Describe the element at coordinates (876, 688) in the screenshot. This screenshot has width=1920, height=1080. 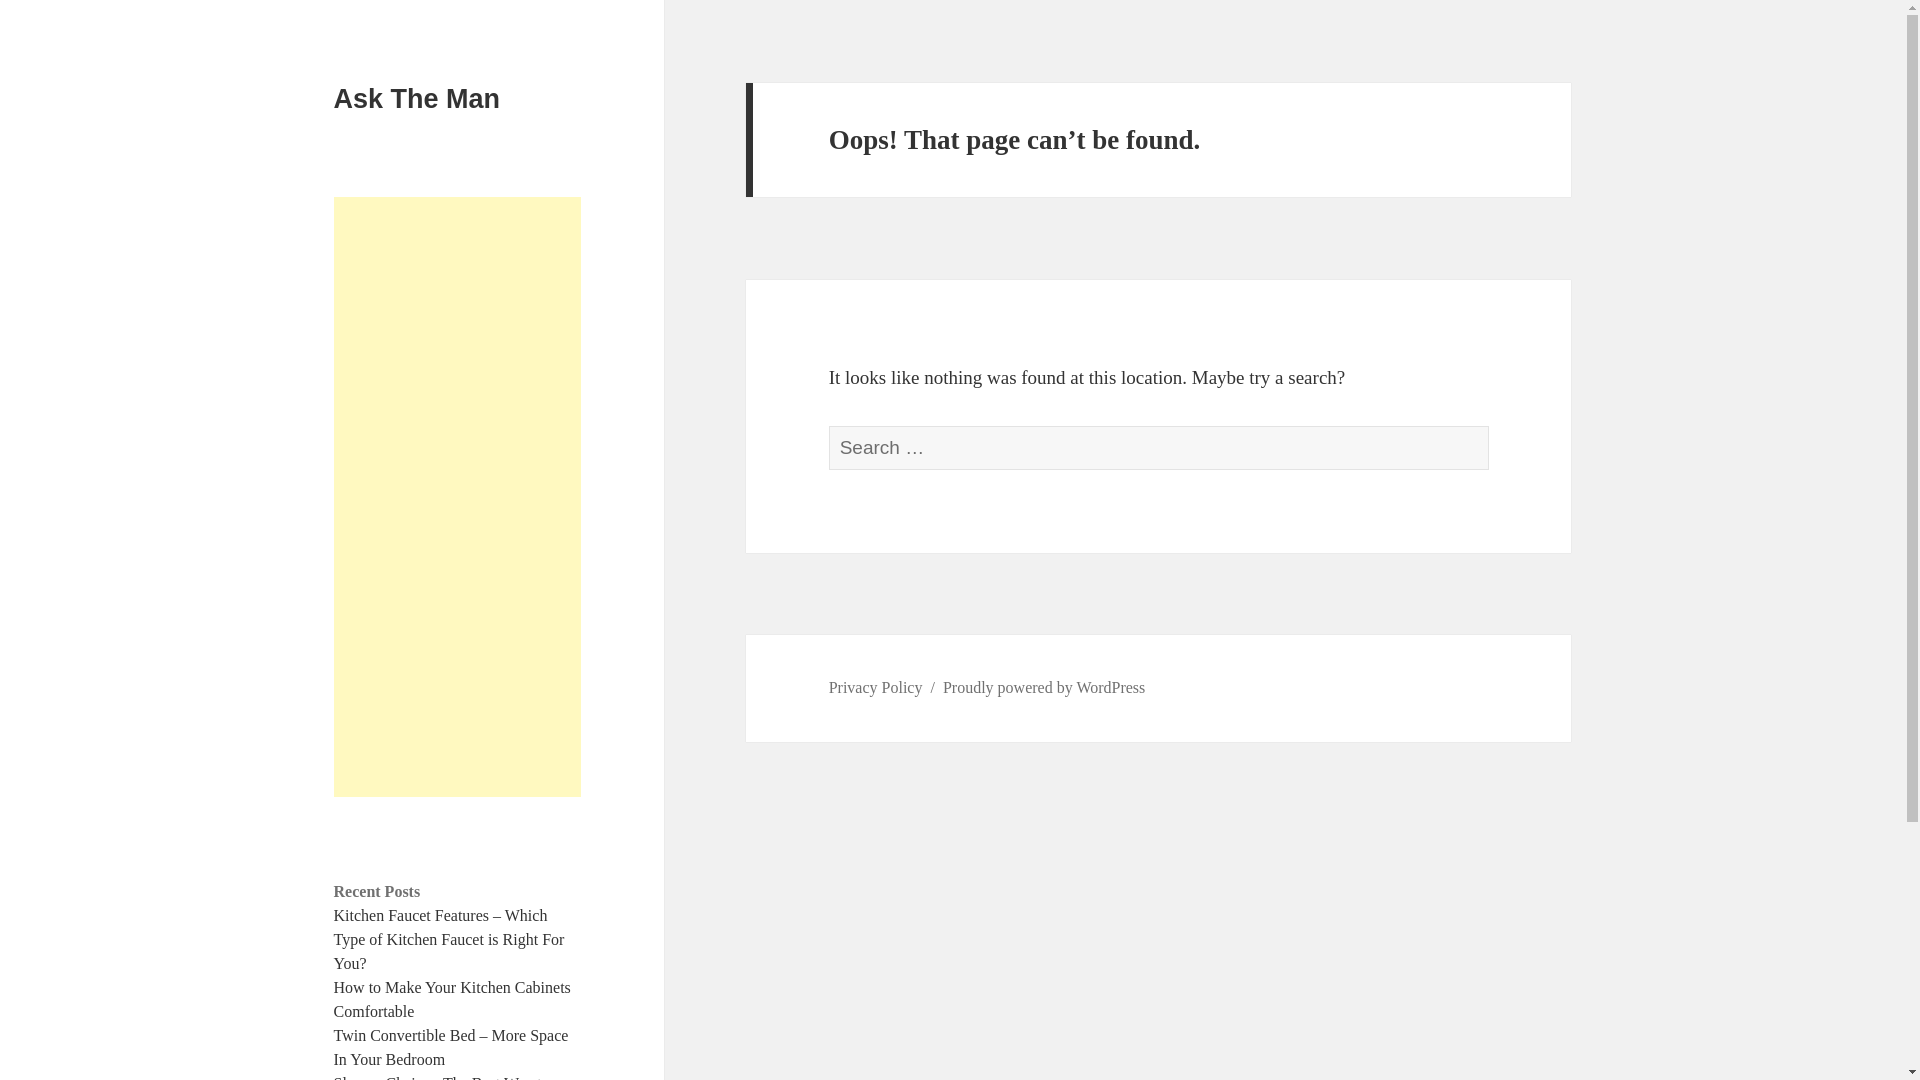
I see `Privacy Policy` at that location.